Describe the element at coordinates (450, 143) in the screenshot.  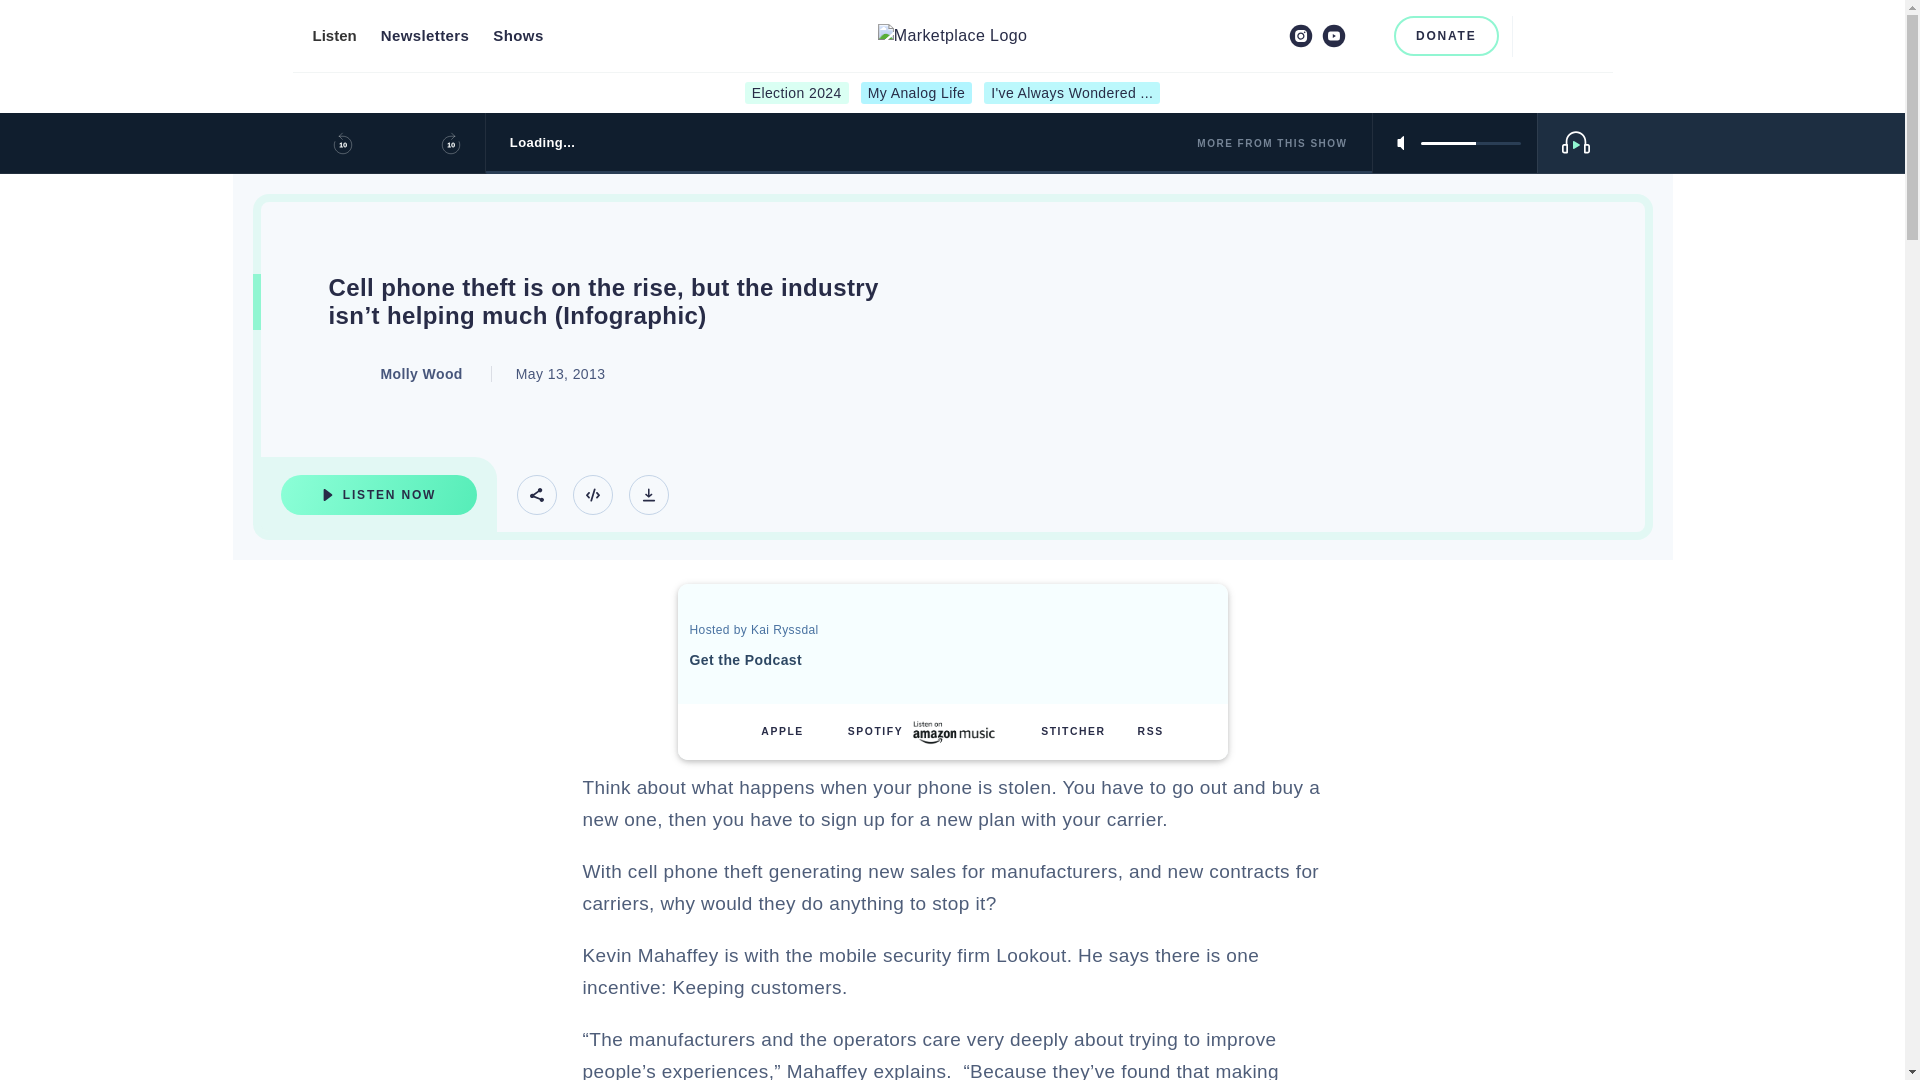
I see `Skip 10 Seconds` at that location.